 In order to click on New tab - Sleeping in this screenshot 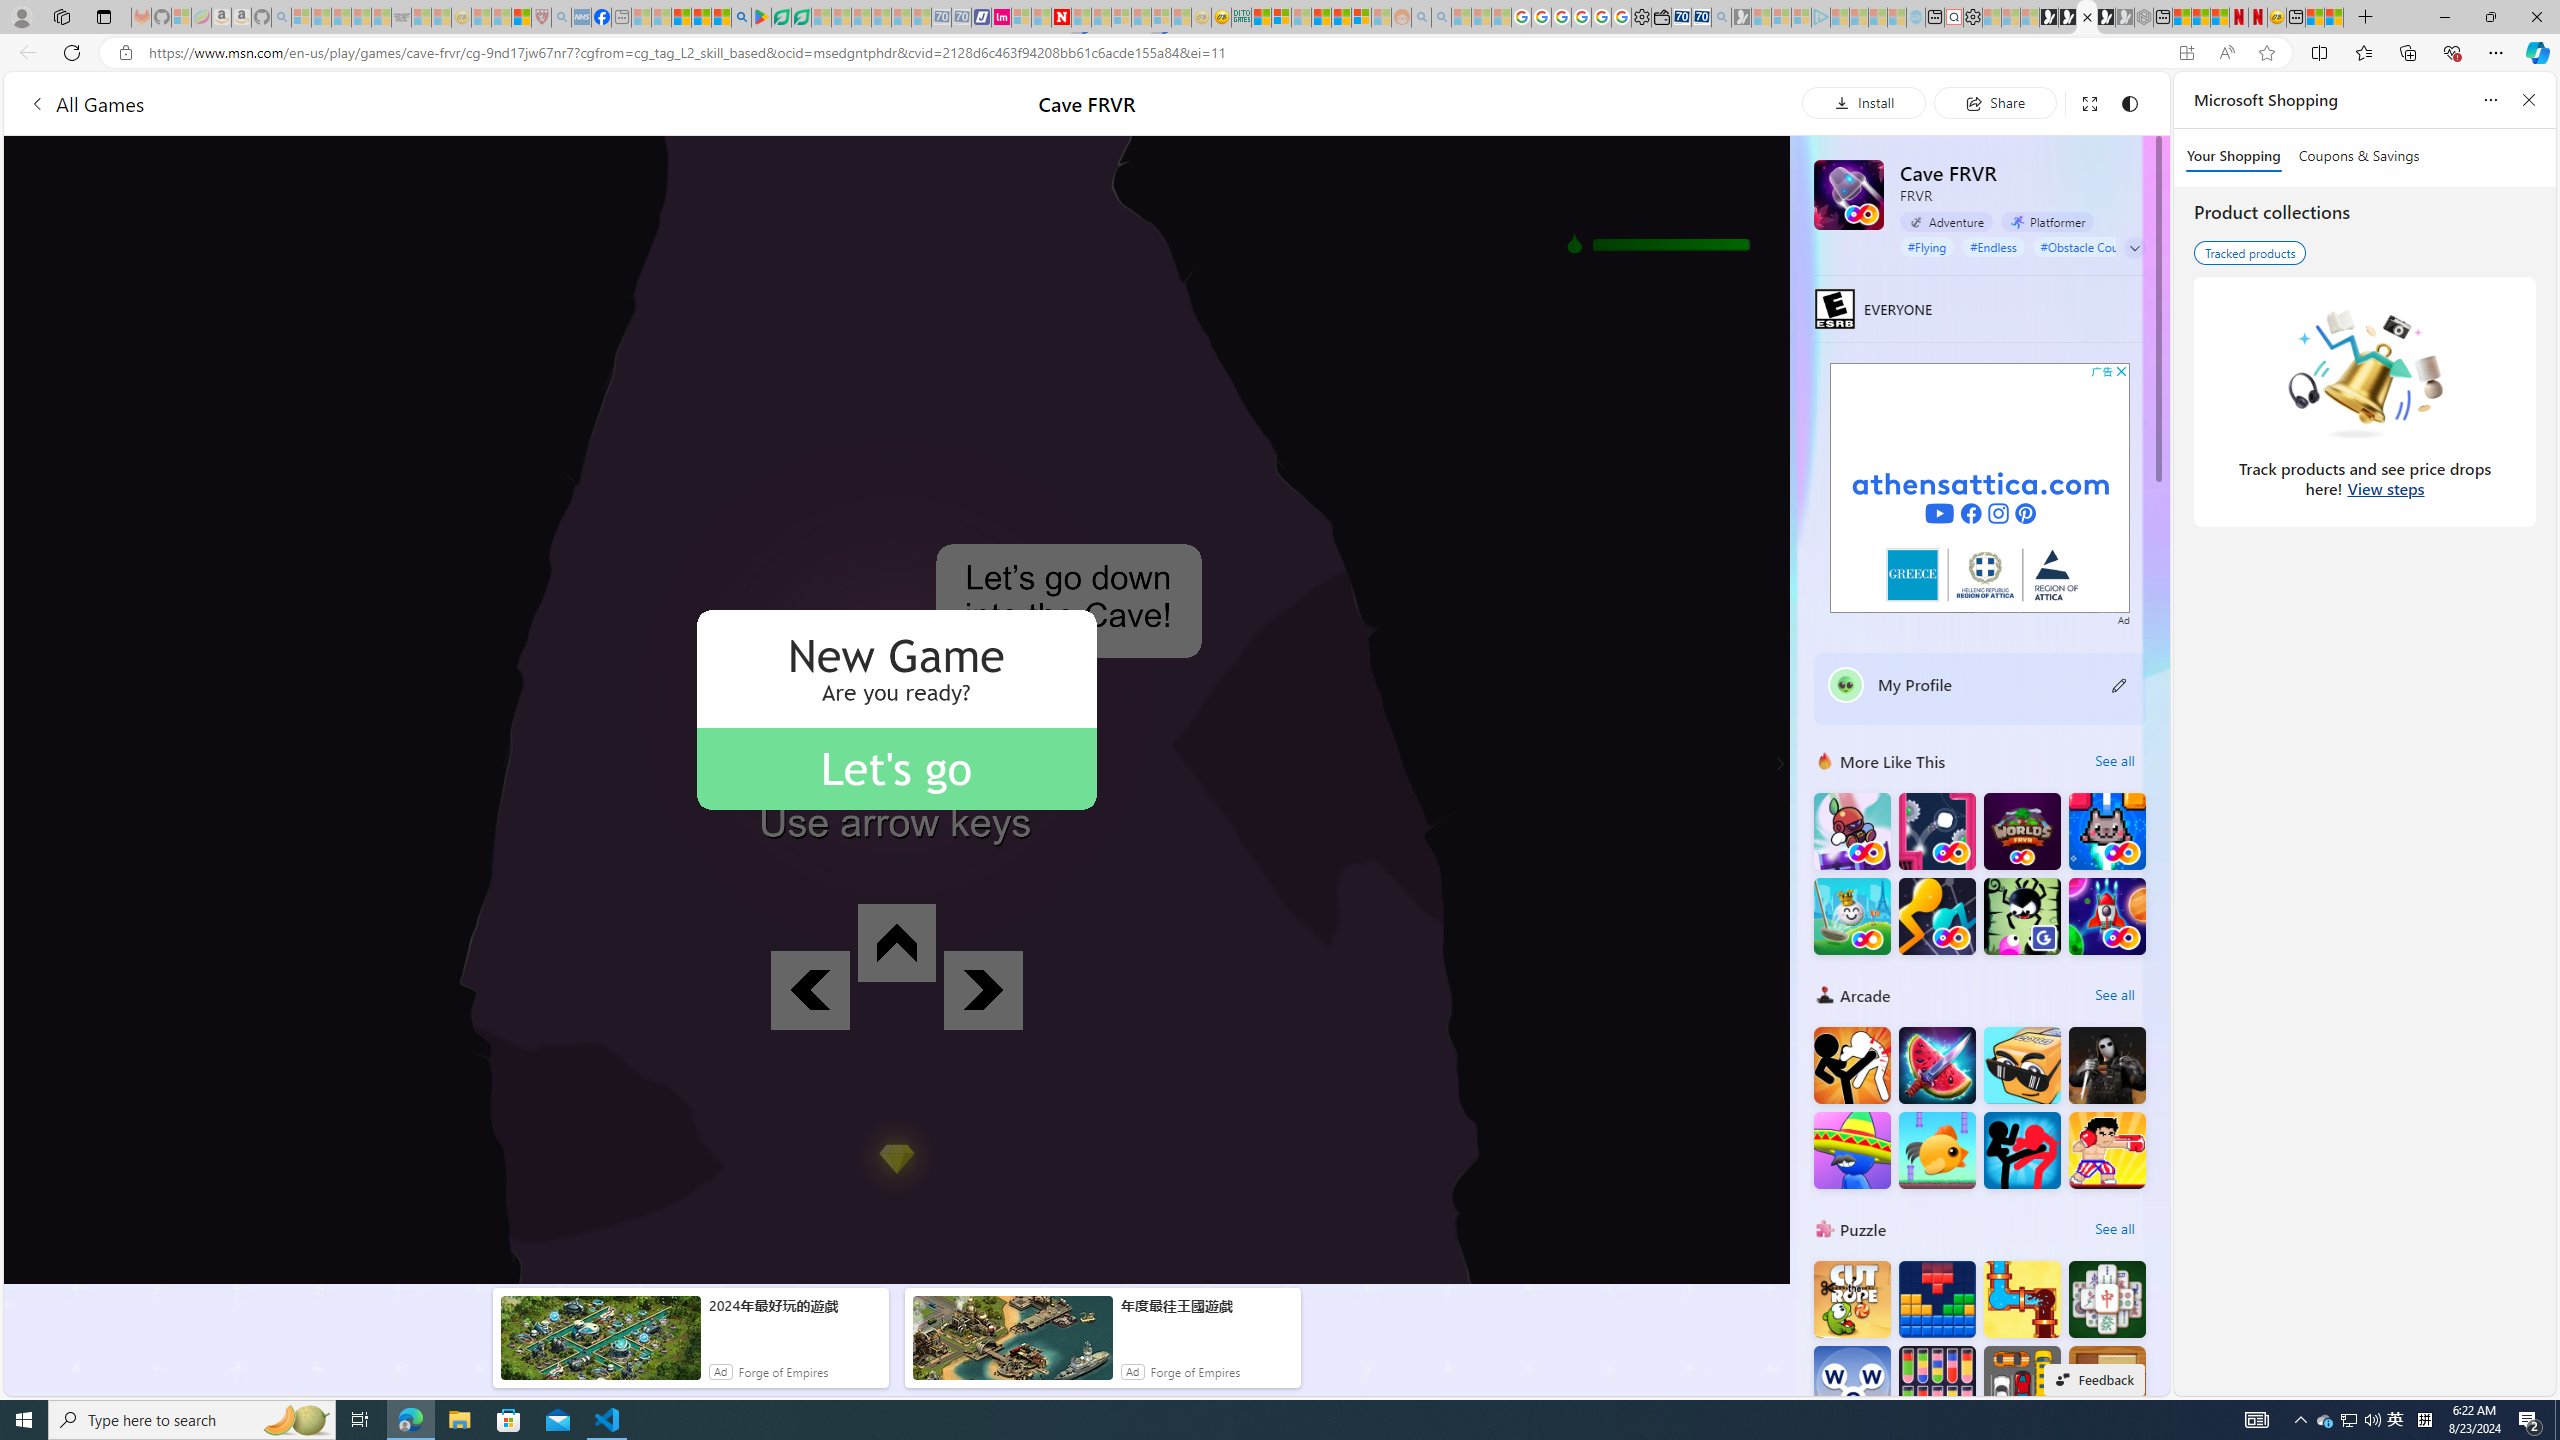, I will do `click(622, 17)`.